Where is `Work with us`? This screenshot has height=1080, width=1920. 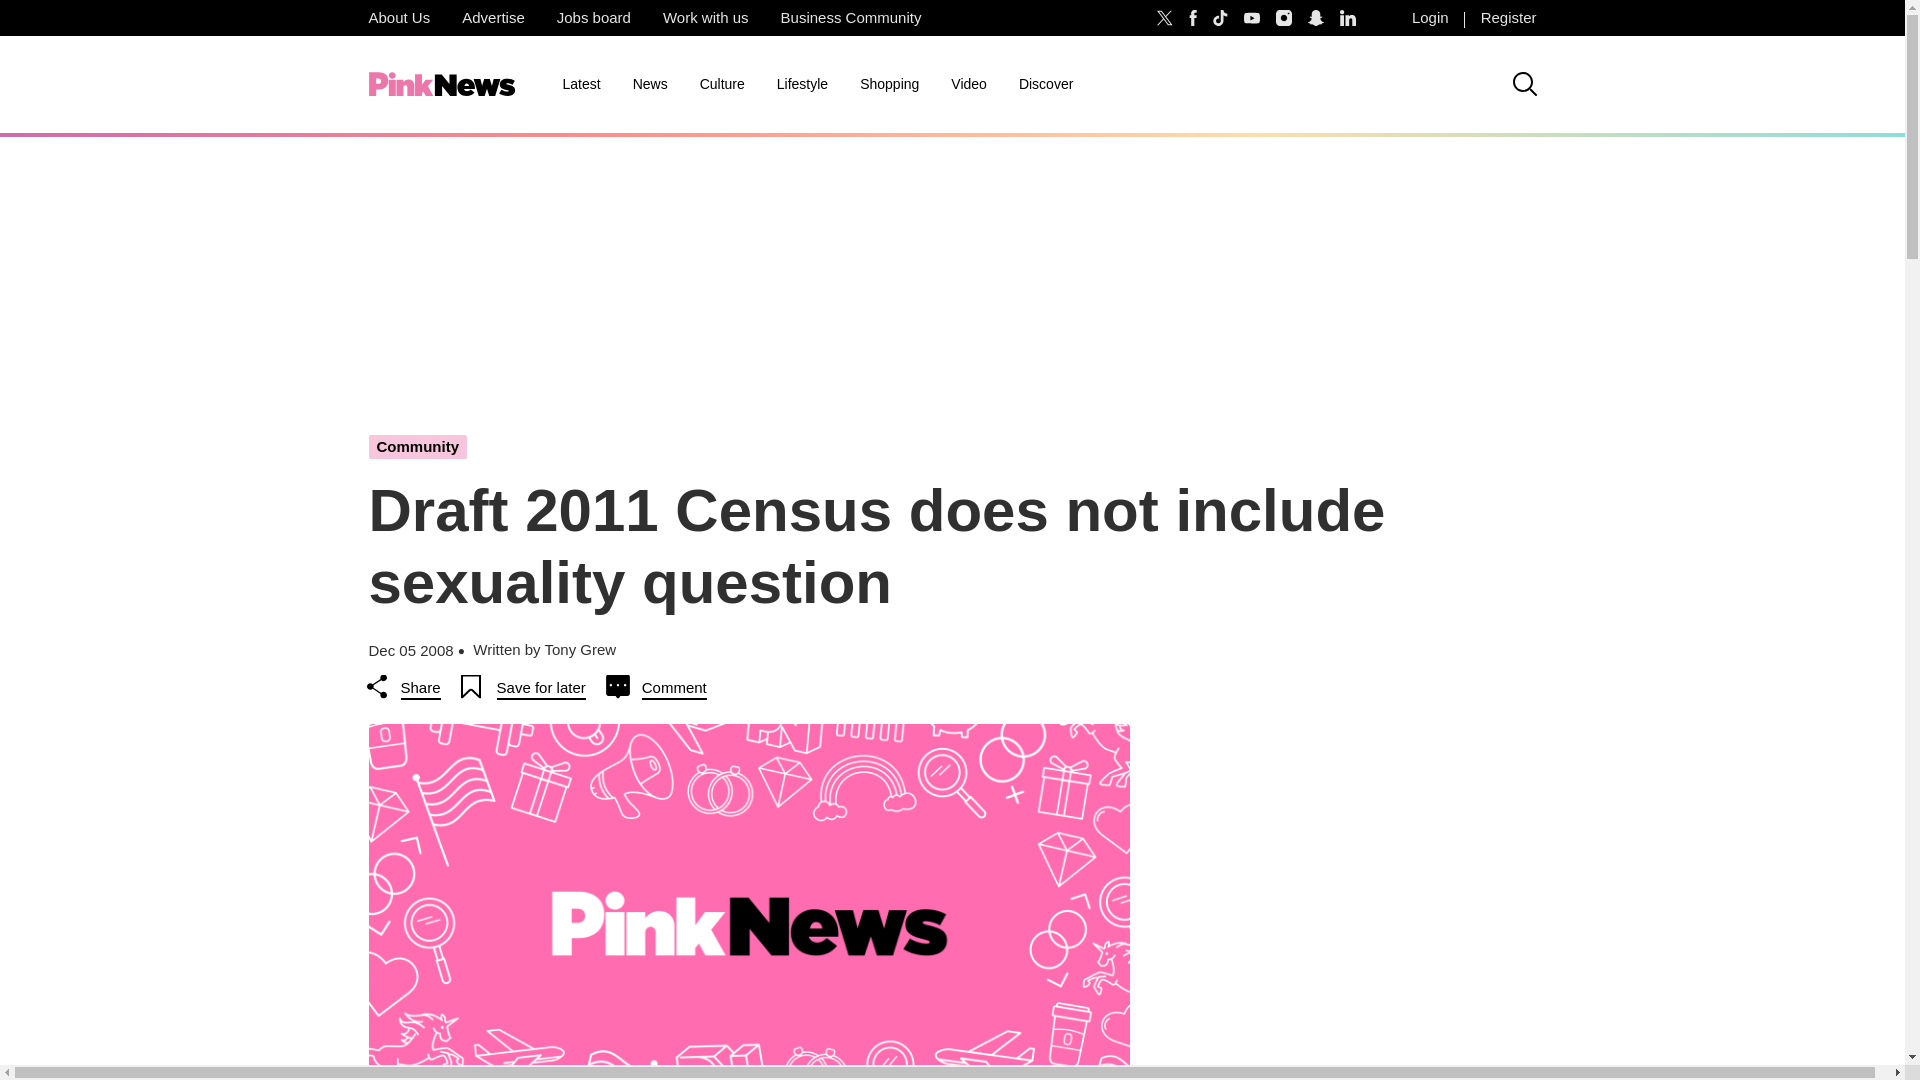
Work with us is located at coordinates (706, 18).